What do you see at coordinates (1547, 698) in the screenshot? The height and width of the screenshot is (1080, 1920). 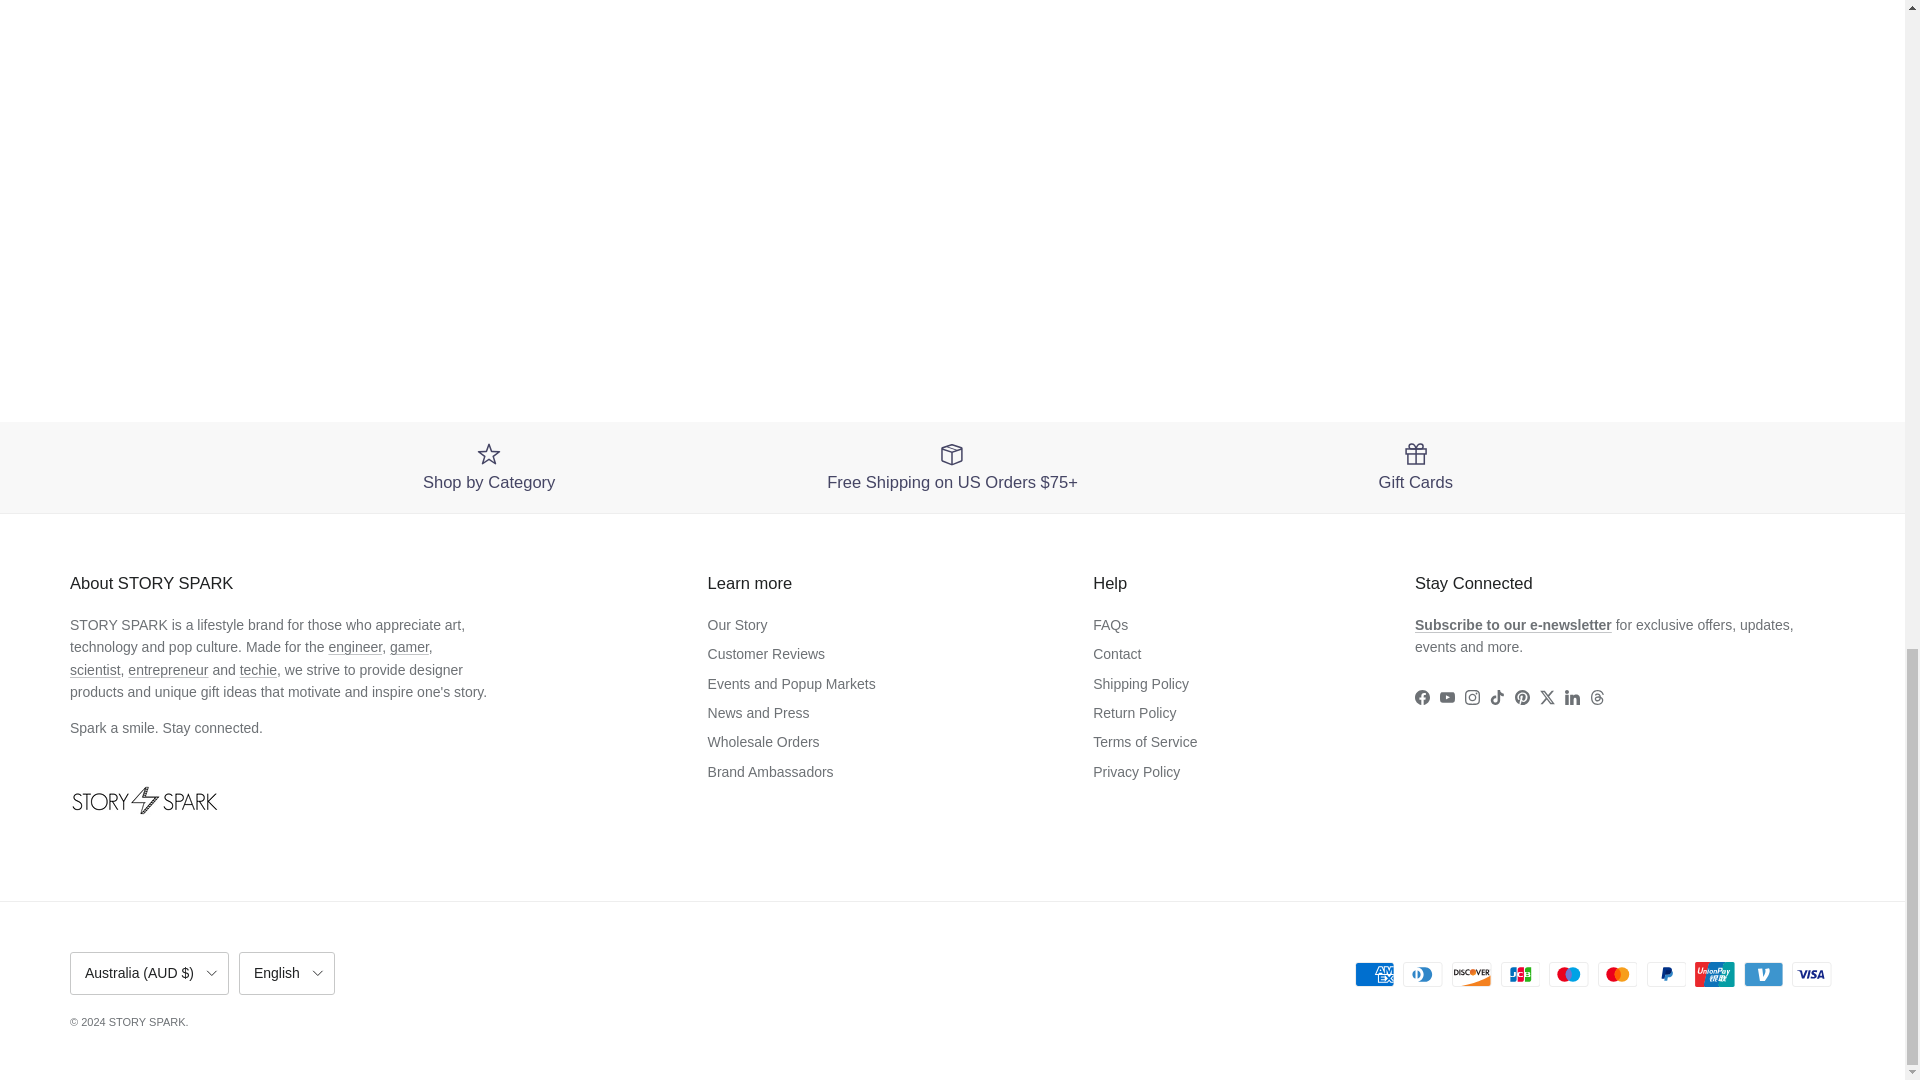 I see `STORY SPARK on Twitter` at bounding box center [1547, 698].